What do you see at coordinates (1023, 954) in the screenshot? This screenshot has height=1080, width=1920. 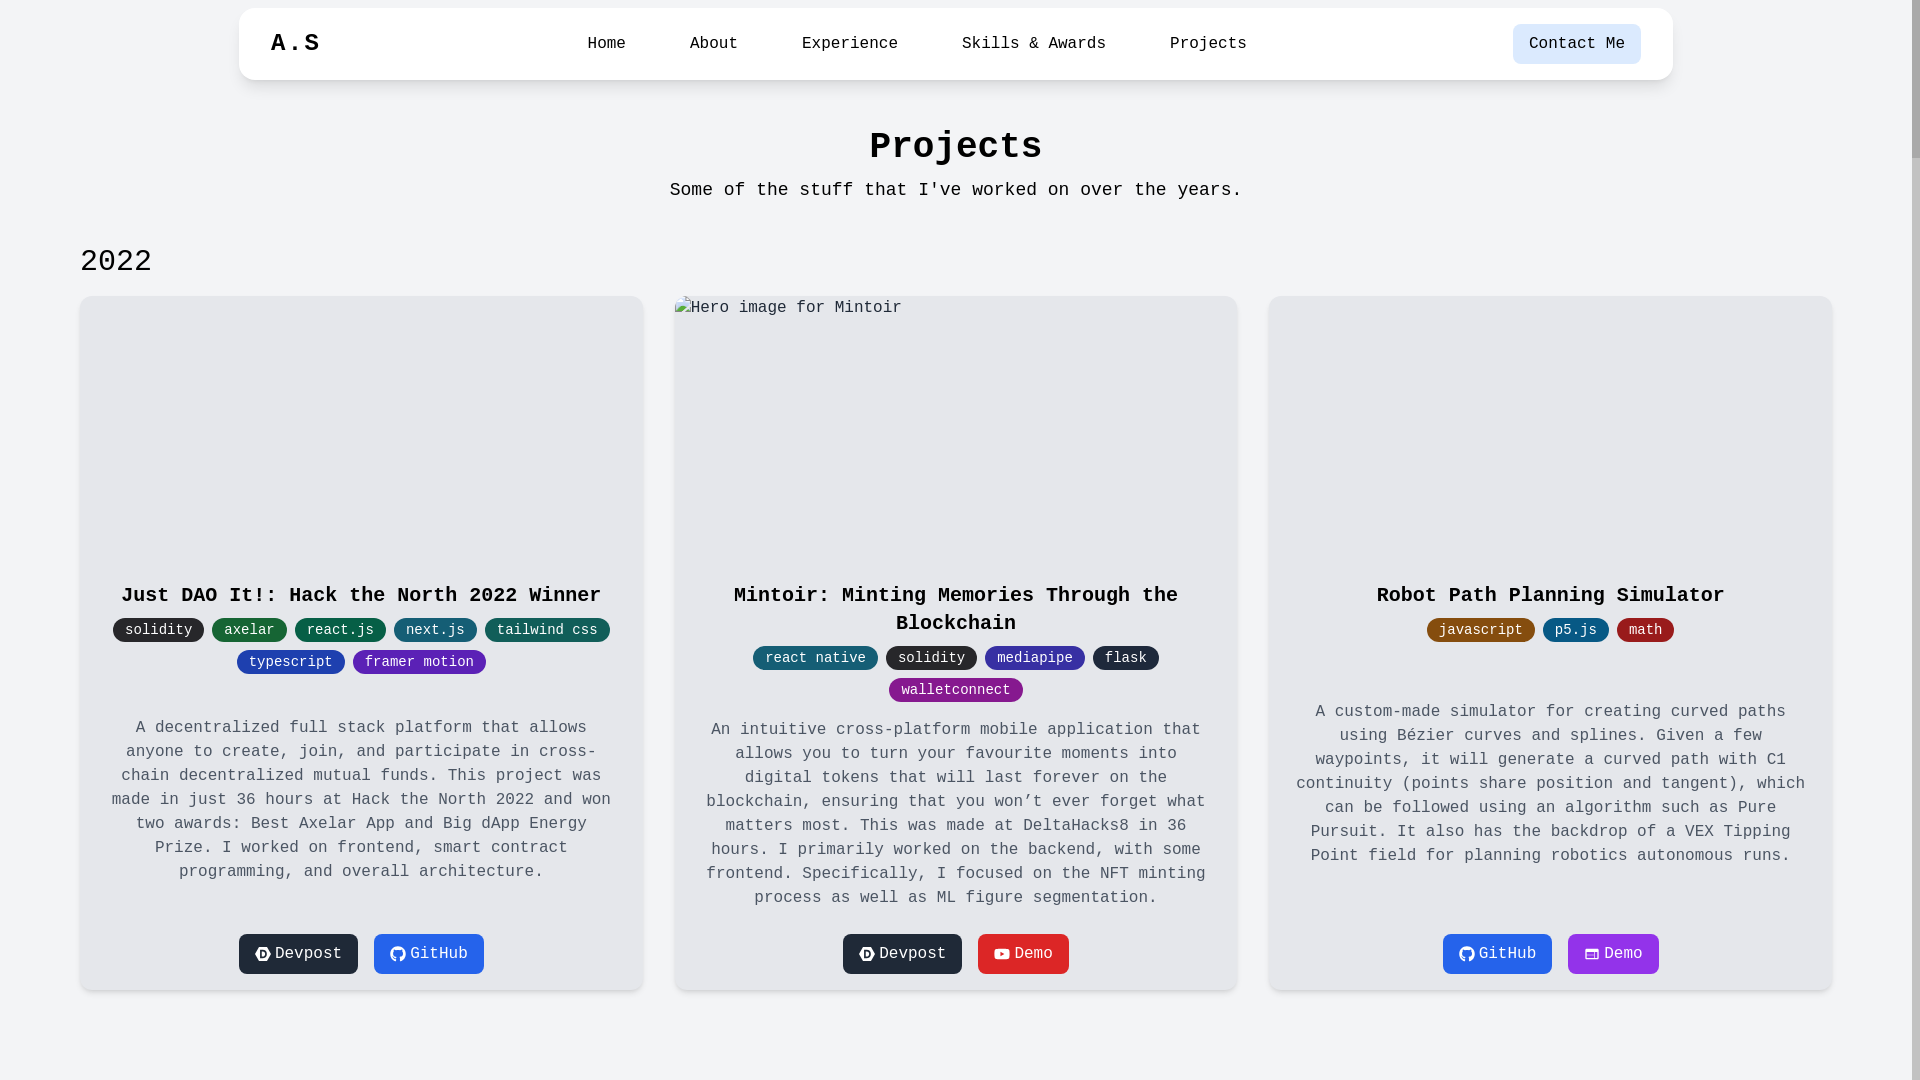 I see `Demo` at bounding box center [1023, 954].